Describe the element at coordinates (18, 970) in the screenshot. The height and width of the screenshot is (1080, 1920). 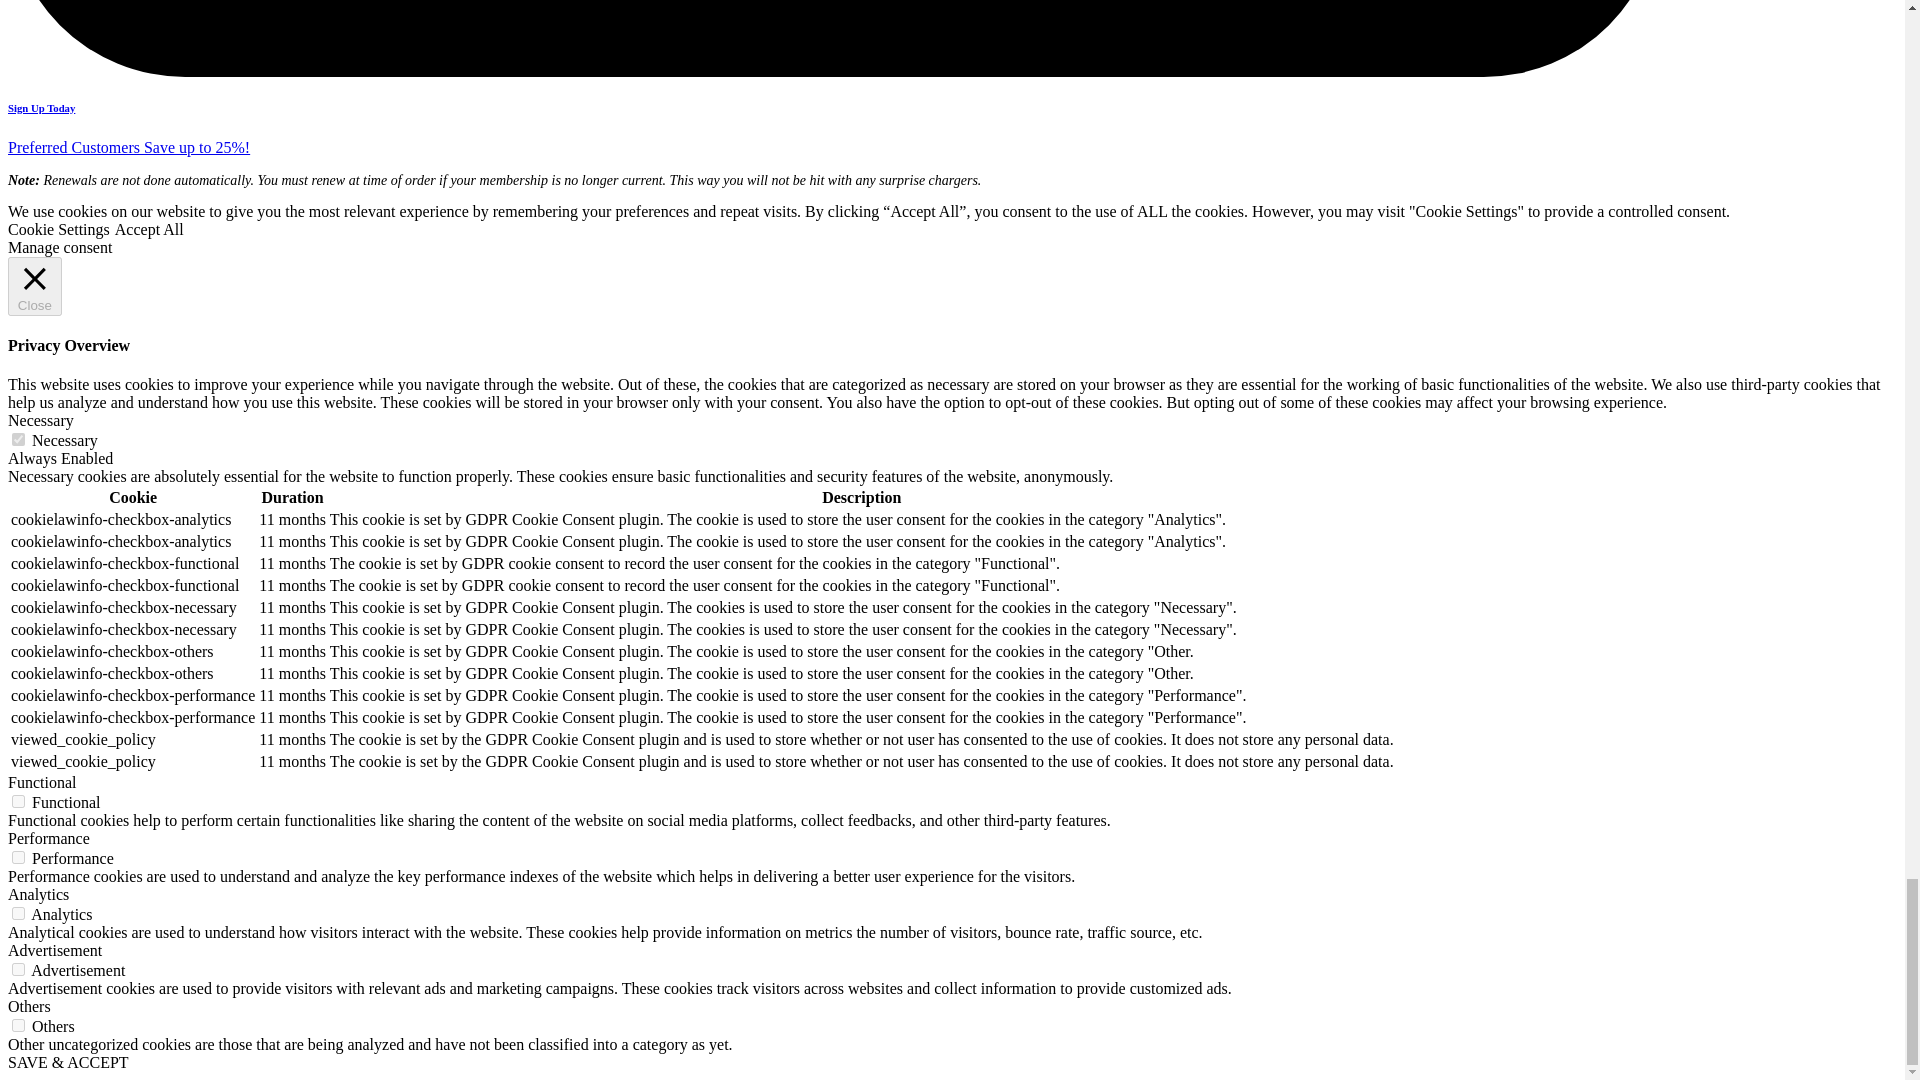
I see `on` at that location.